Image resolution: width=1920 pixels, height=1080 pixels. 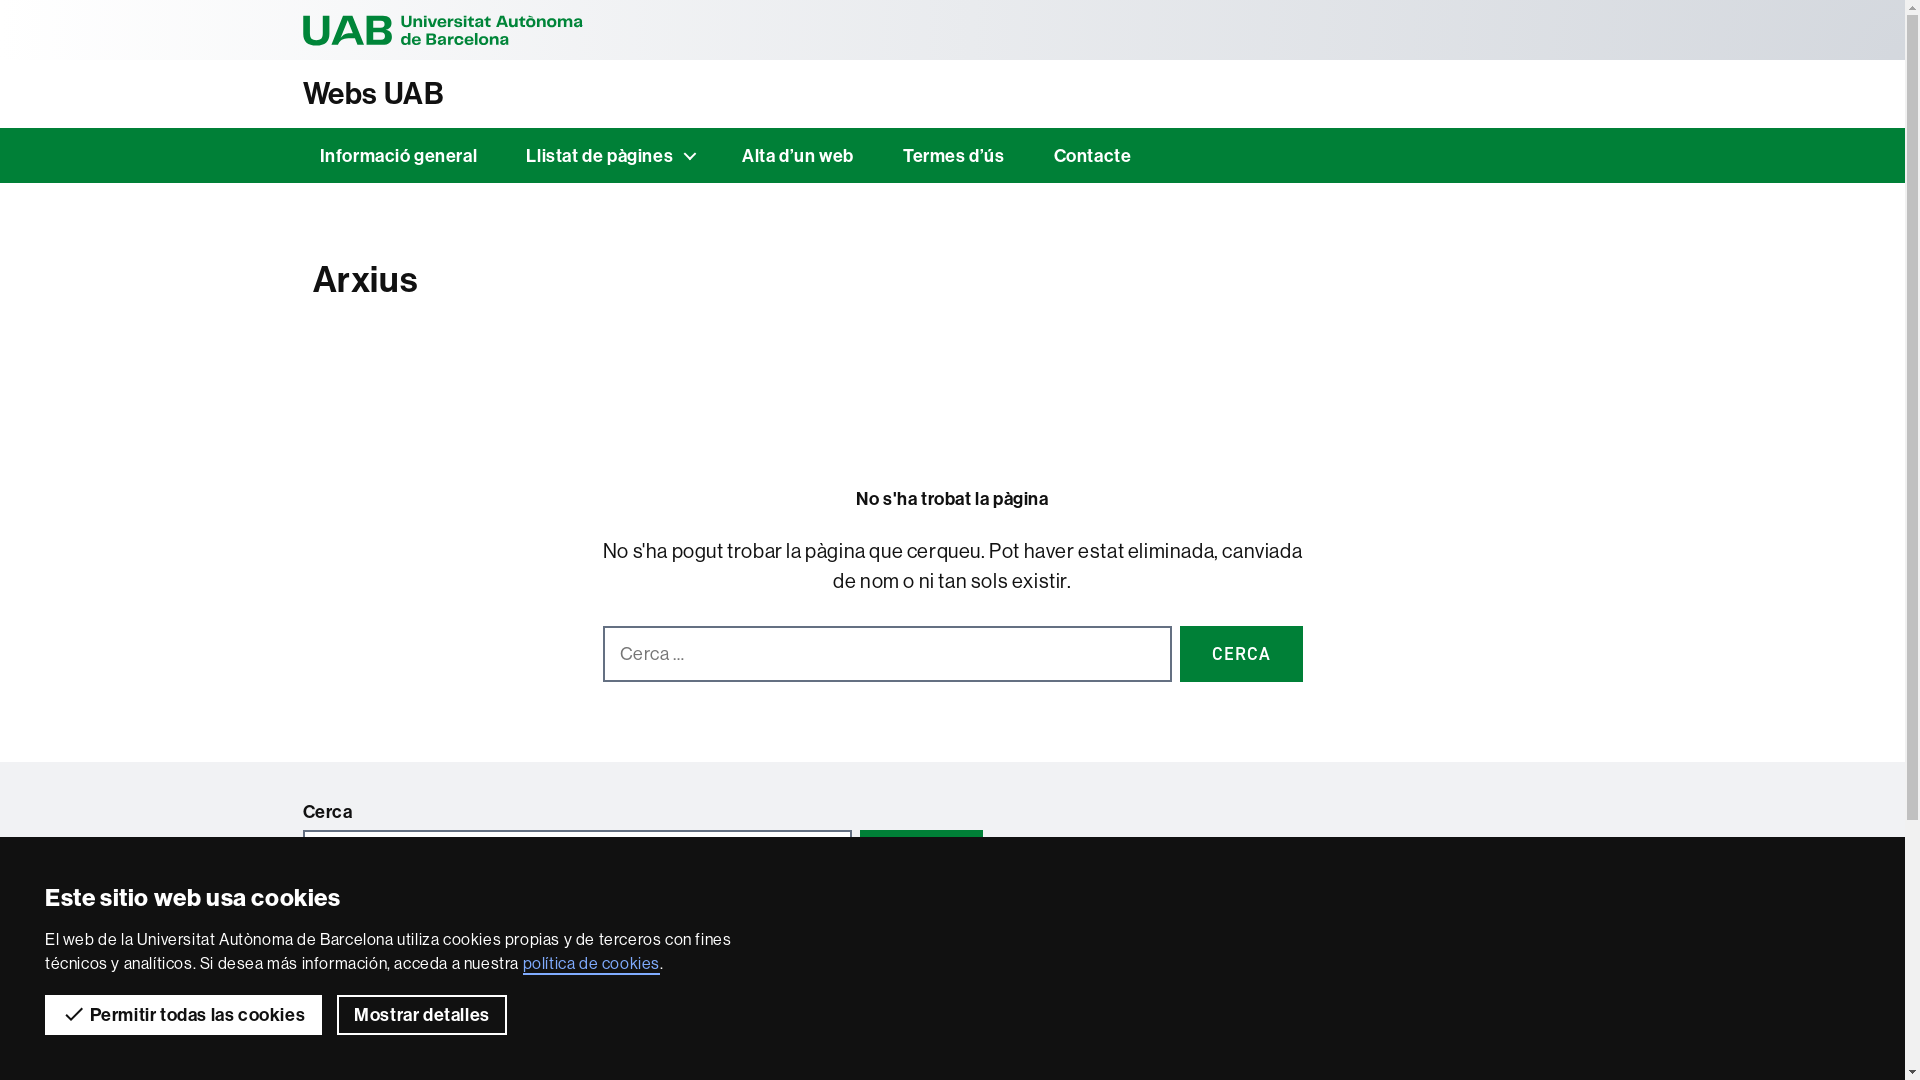 I want to click on Permitir todas las cookies, so click(x=184, y=1015).